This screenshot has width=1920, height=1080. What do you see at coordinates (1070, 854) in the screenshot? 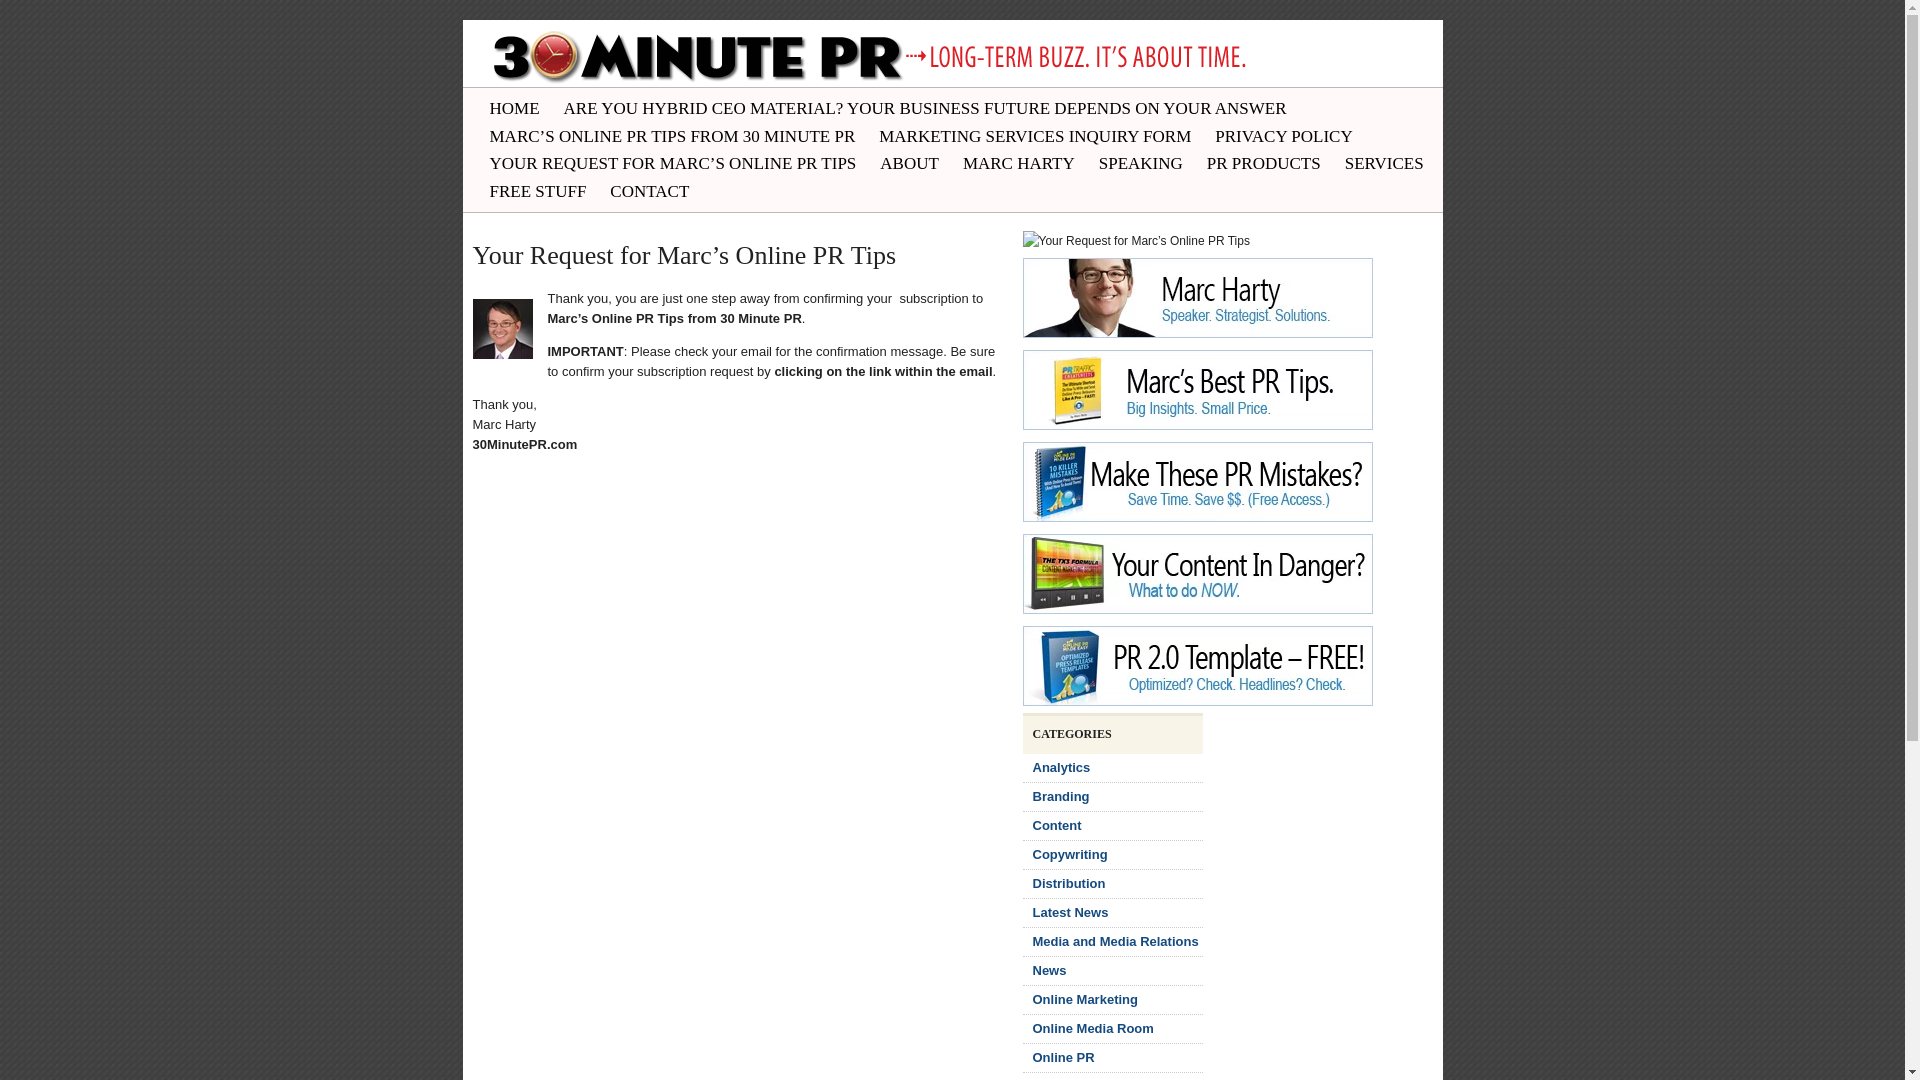
I see `Copywriting` at bounding box center [1070, 854].